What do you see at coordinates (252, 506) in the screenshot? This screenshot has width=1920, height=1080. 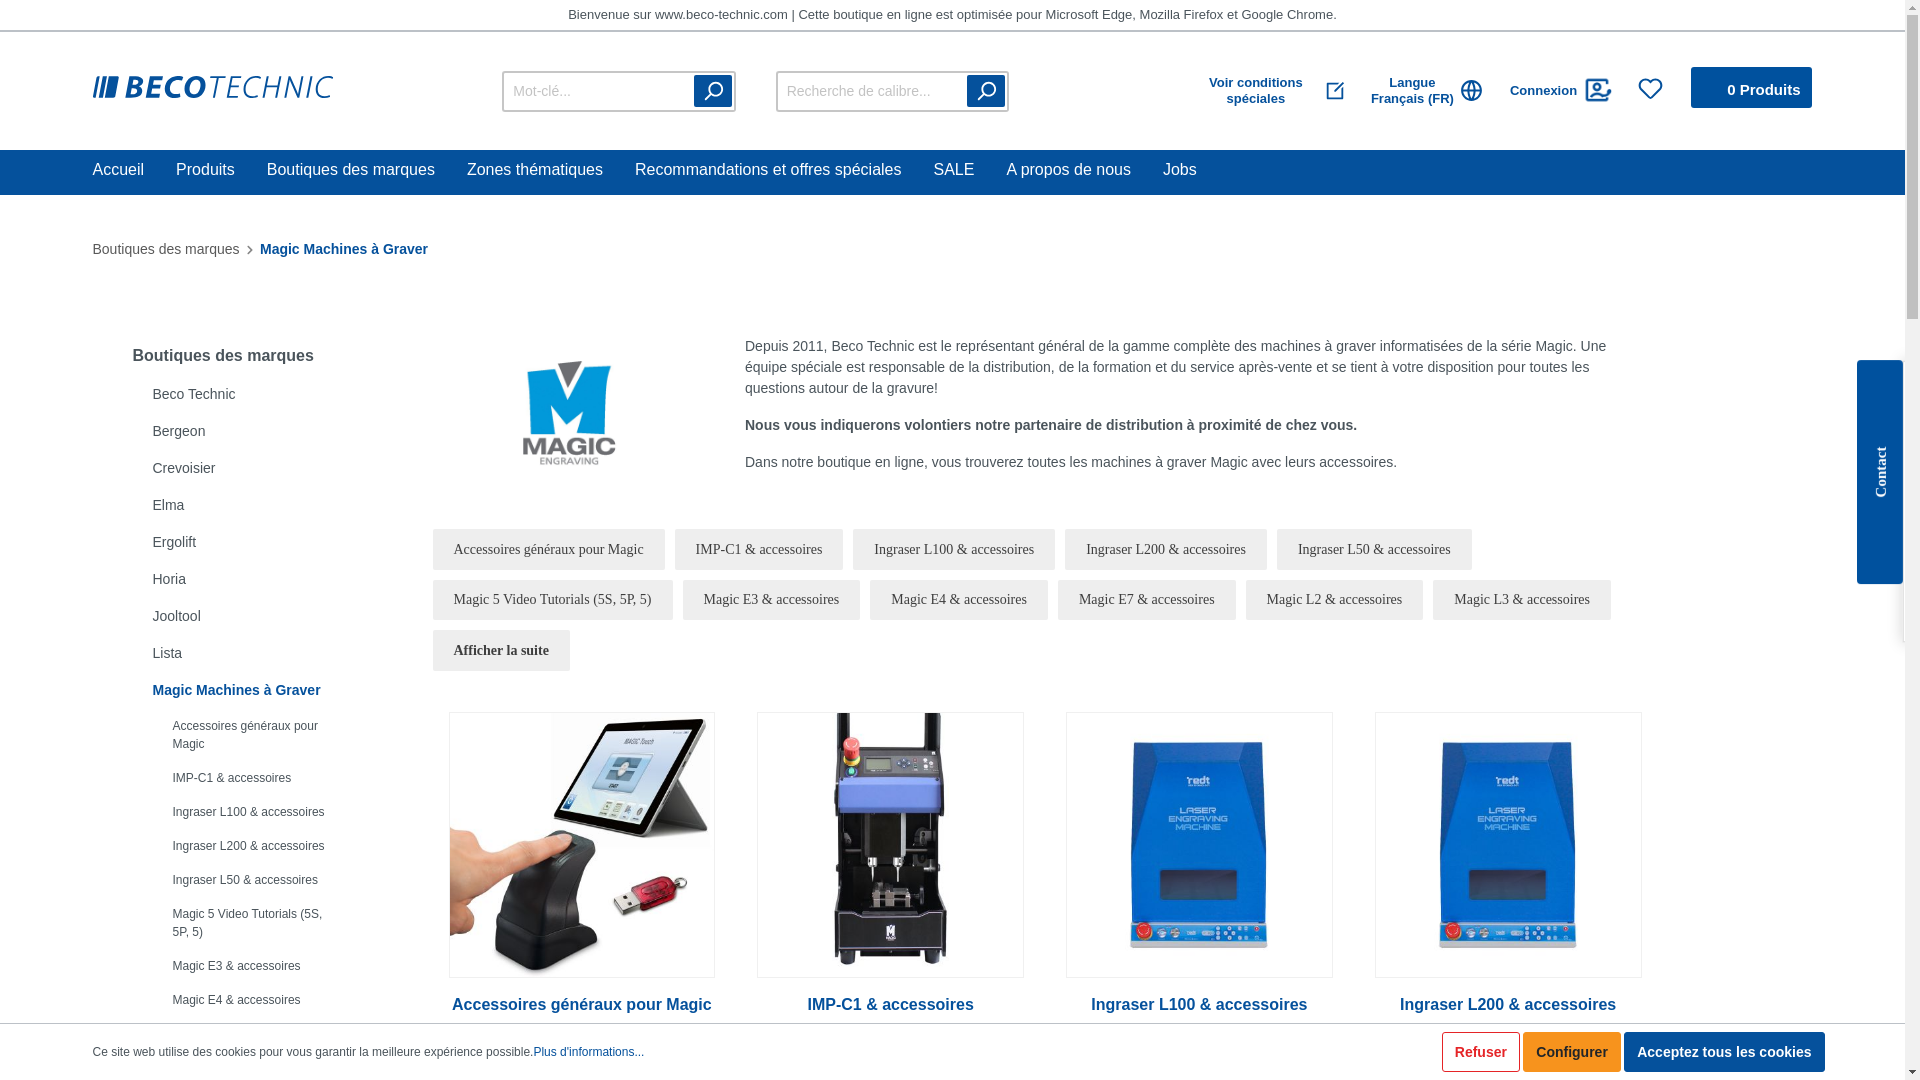 I see `Elma` at bounding box center [252, 506].